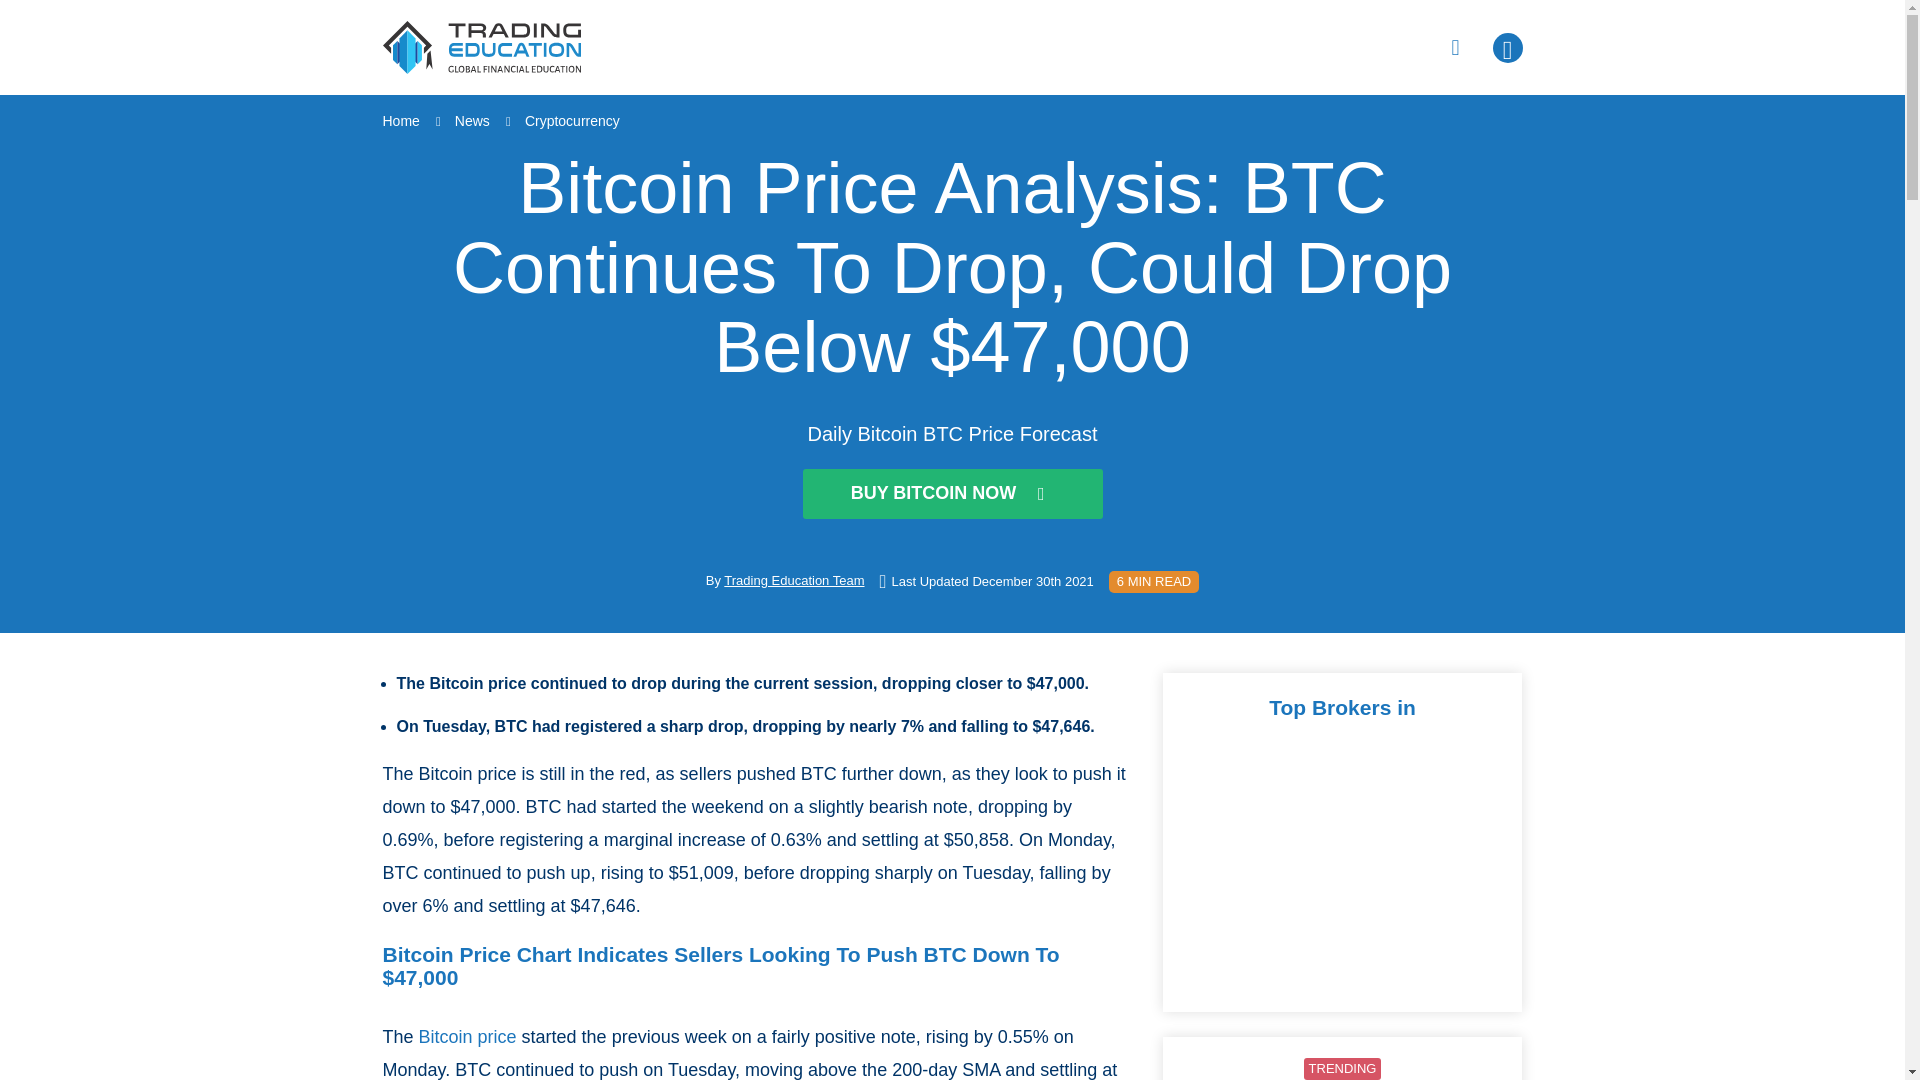  I want to click on Bitcoin Price Predictions, so click(467, 1037).